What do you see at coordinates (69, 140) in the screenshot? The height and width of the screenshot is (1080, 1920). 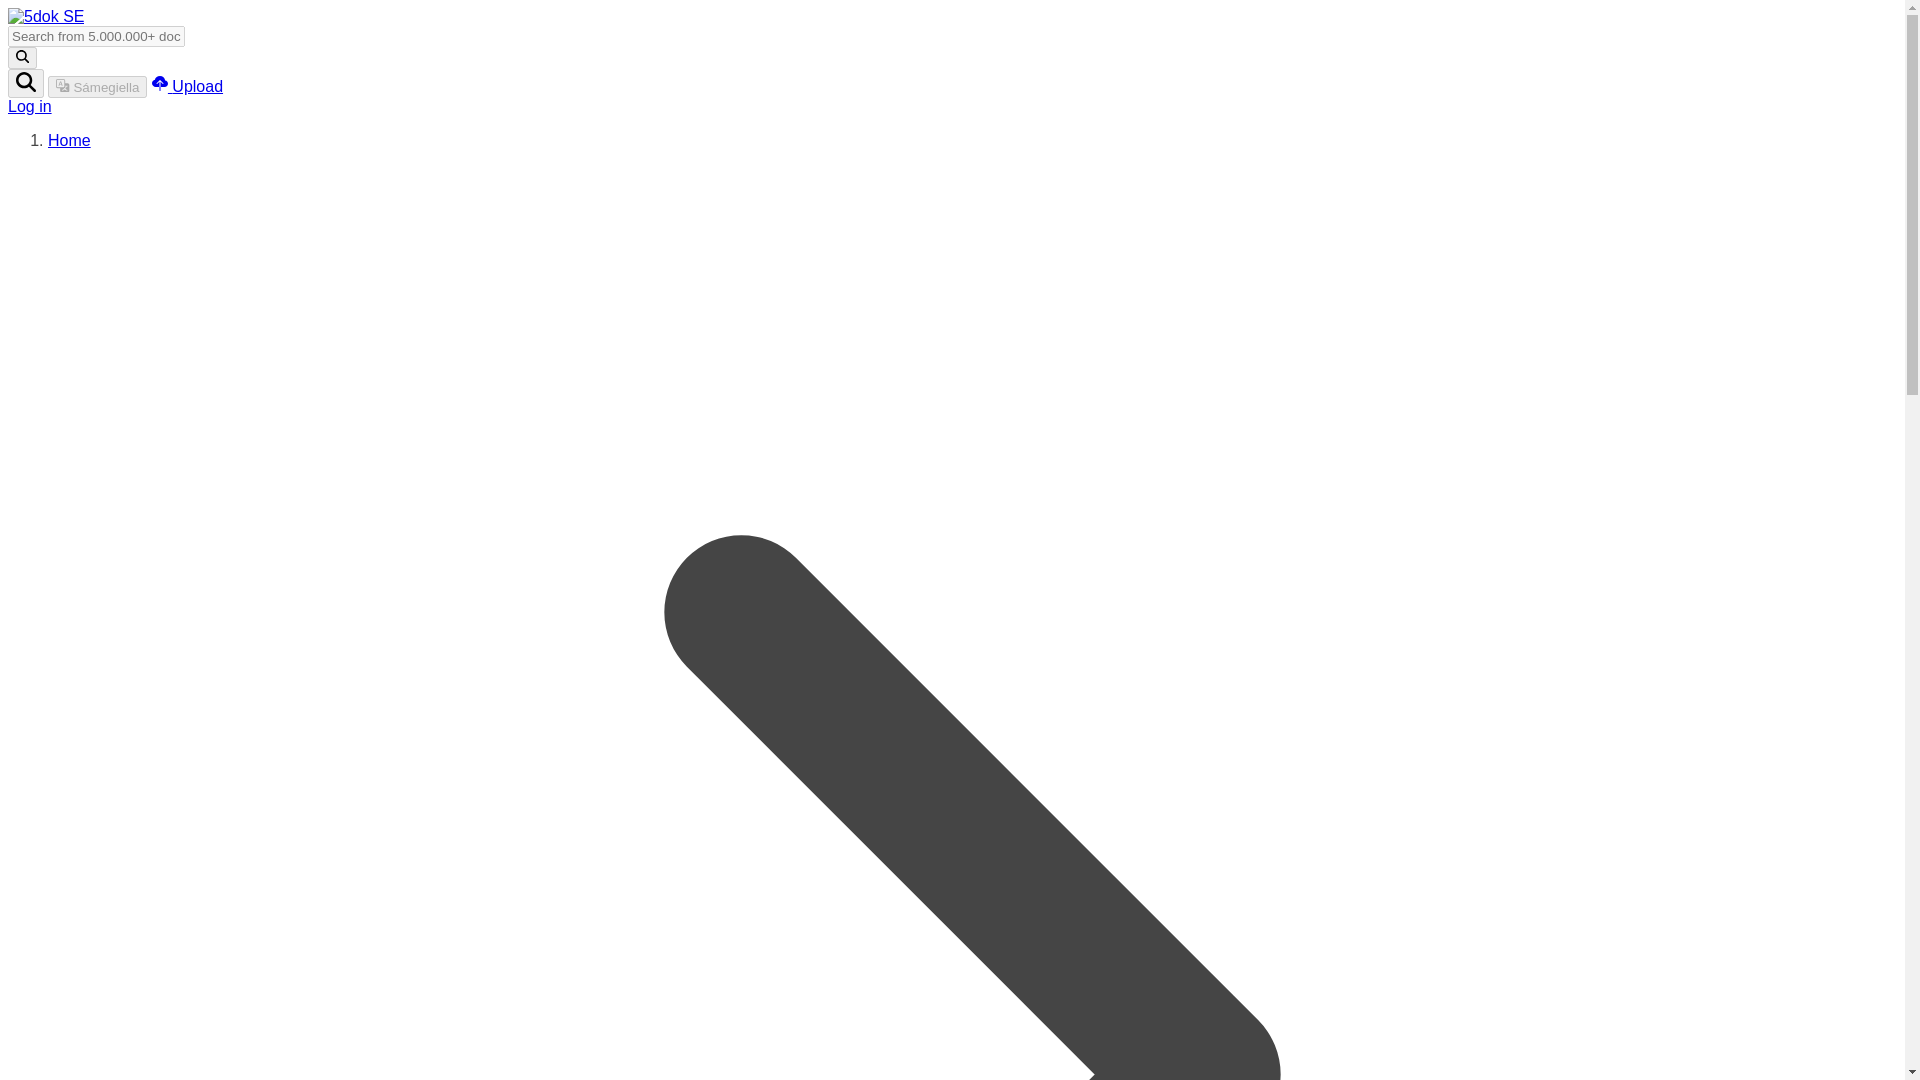 I see `Home` at bounding box center [69, 140].